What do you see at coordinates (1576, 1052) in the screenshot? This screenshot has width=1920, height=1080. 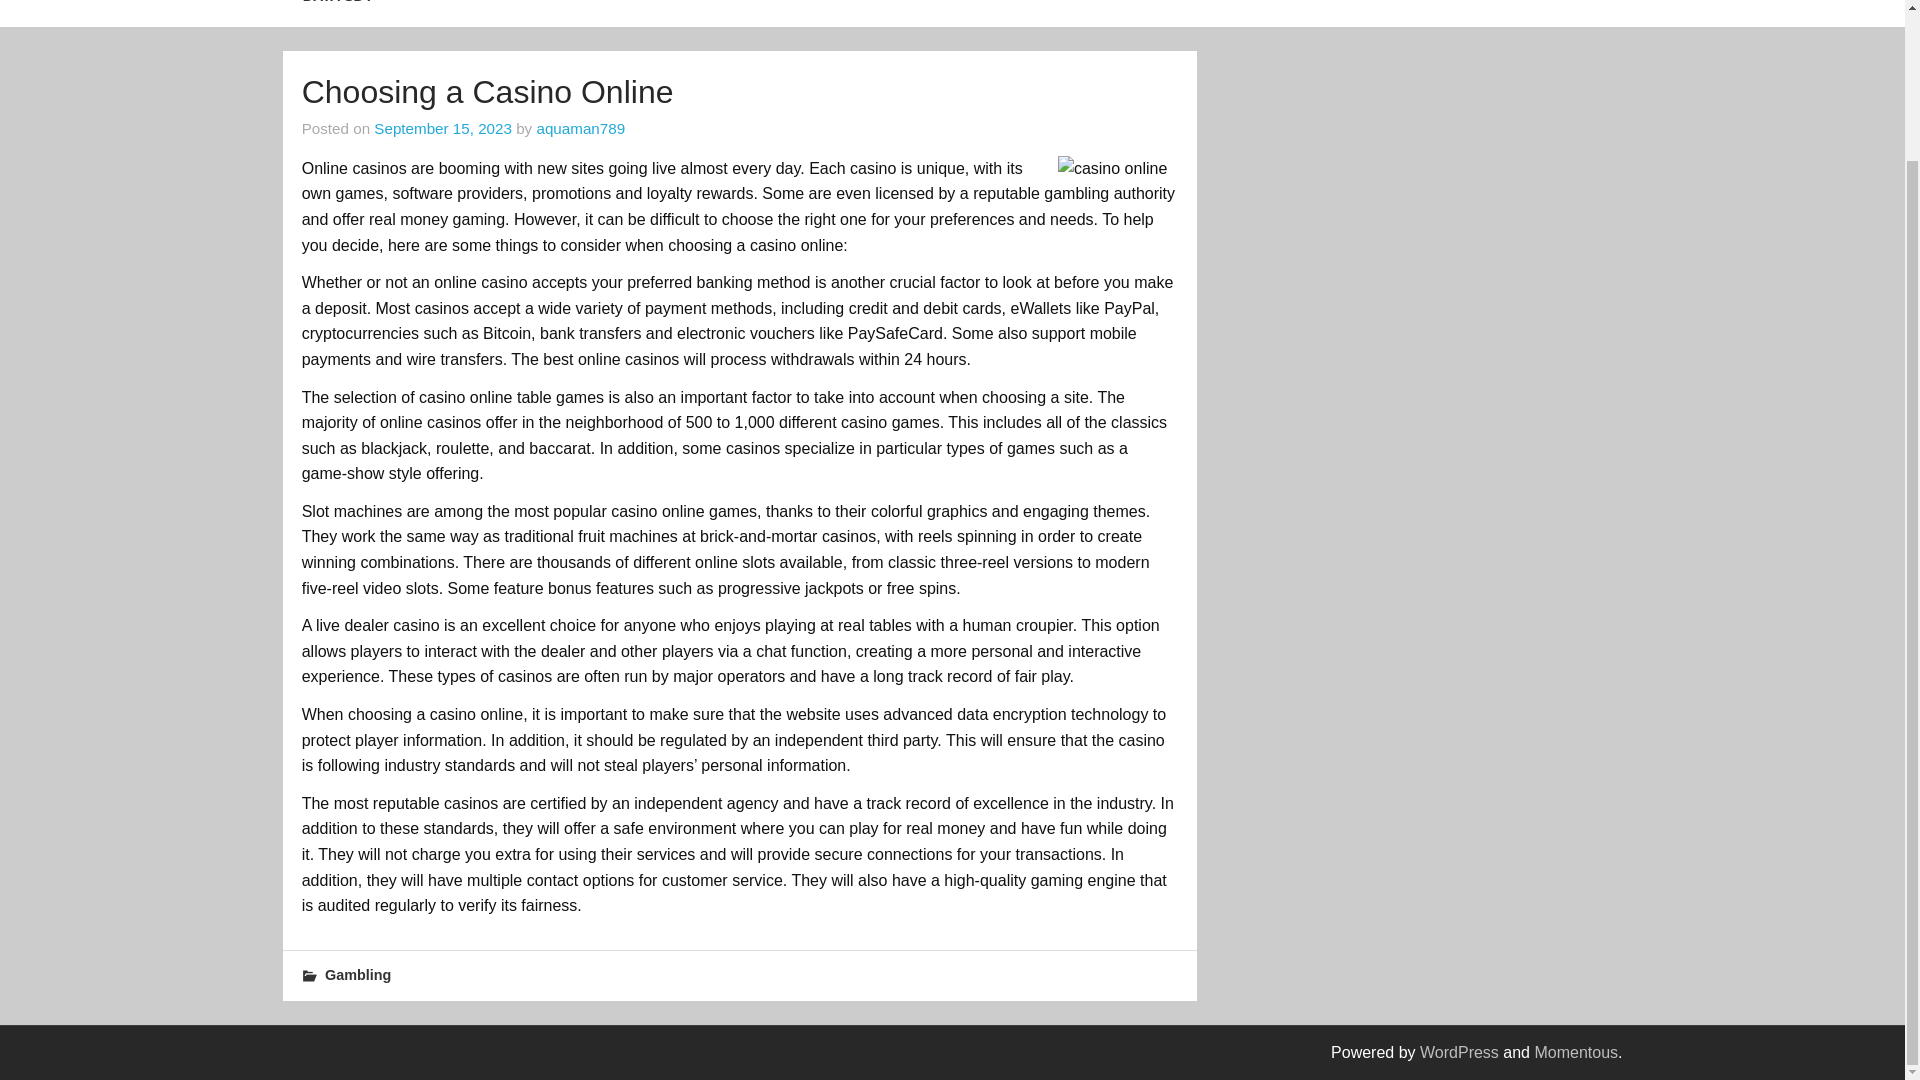 I see `Momentous WordPress Theme` at bounding box center [1576, 1052].